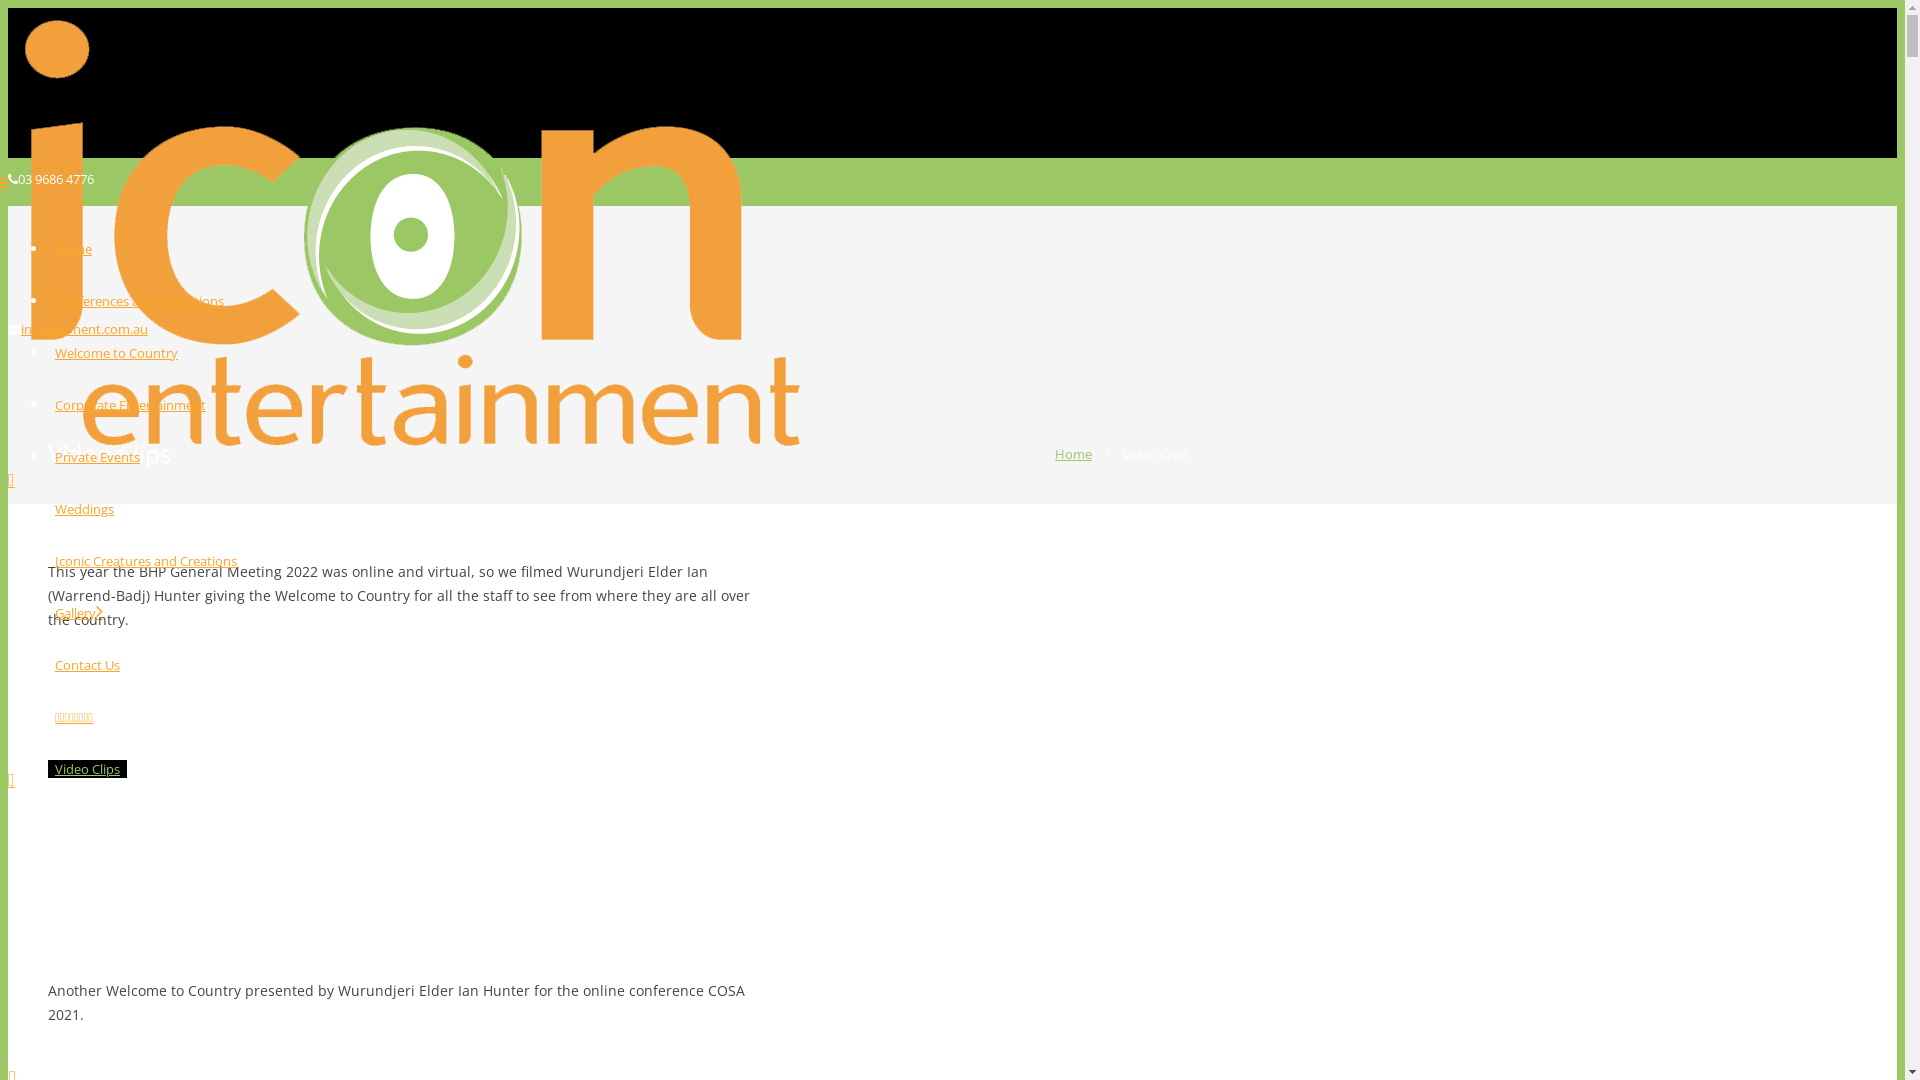  Describe the element at coordinates (84, 509) in the screenshot. I see `Weddings` at that location.